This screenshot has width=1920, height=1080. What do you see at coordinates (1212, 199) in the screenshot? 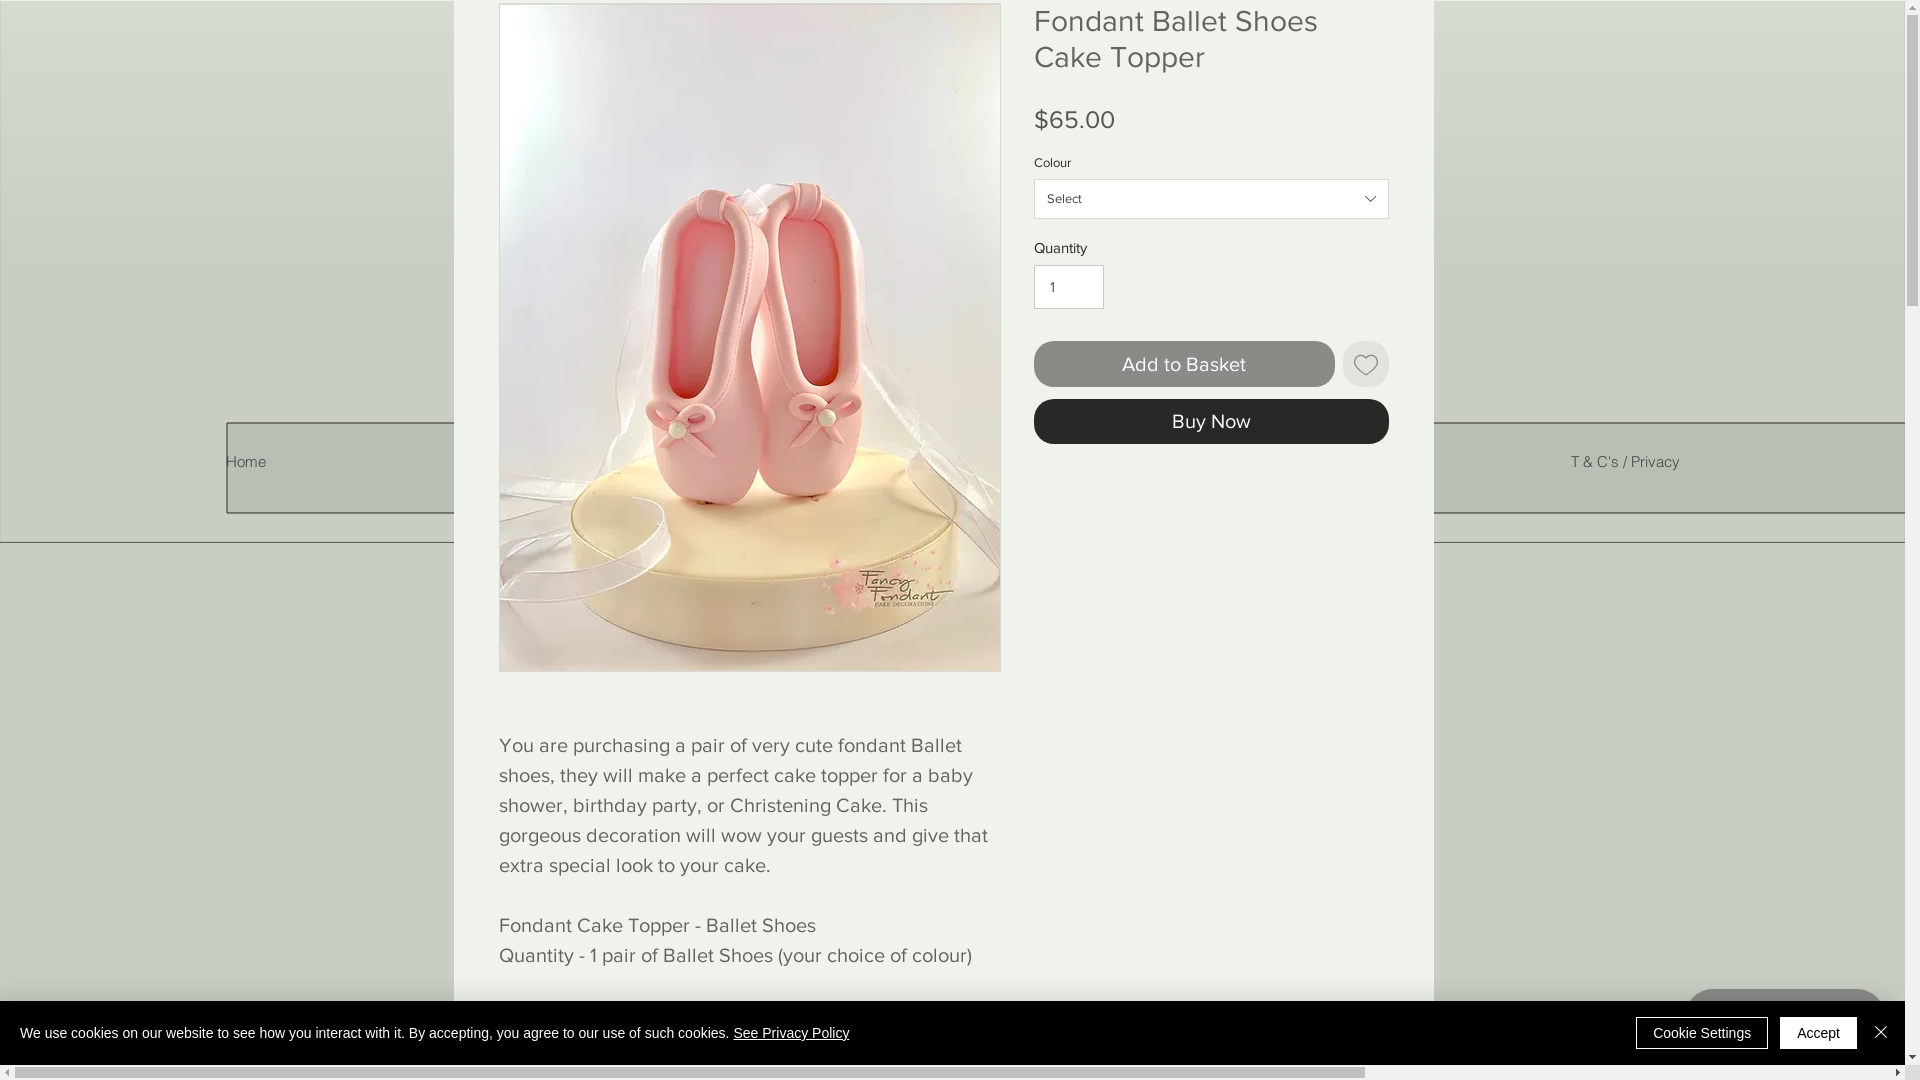
I see `Select` at bounding box center [1212, 199].